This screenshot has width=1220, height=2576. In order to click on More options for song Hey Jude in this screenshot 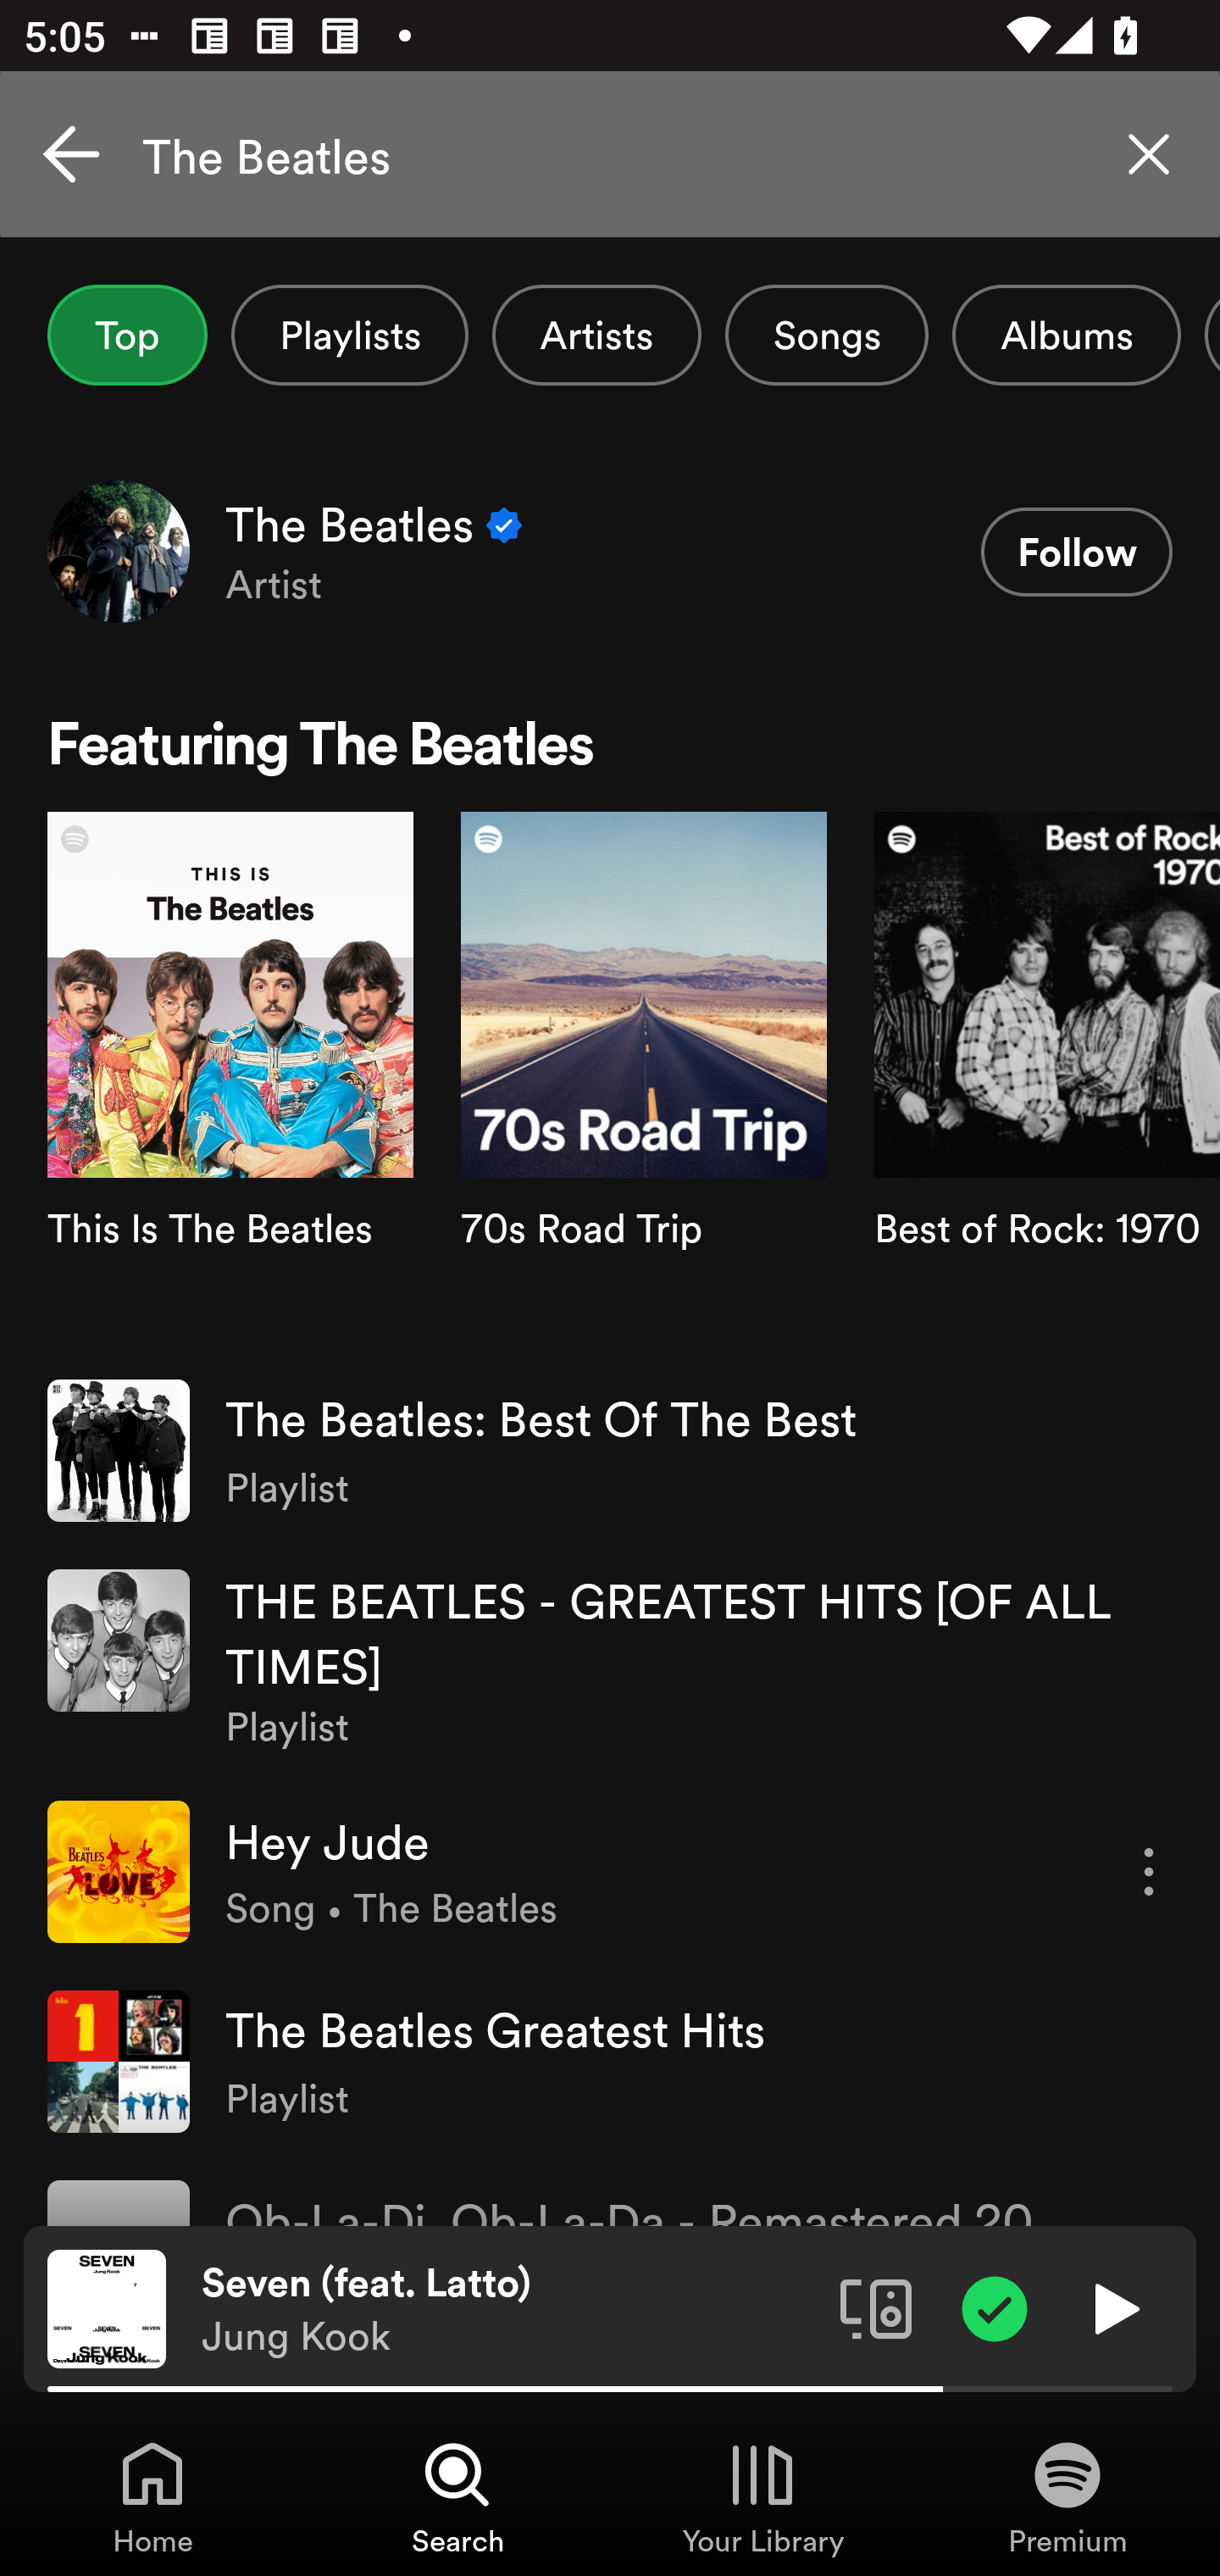, I will do `click(1149, 1871)`.